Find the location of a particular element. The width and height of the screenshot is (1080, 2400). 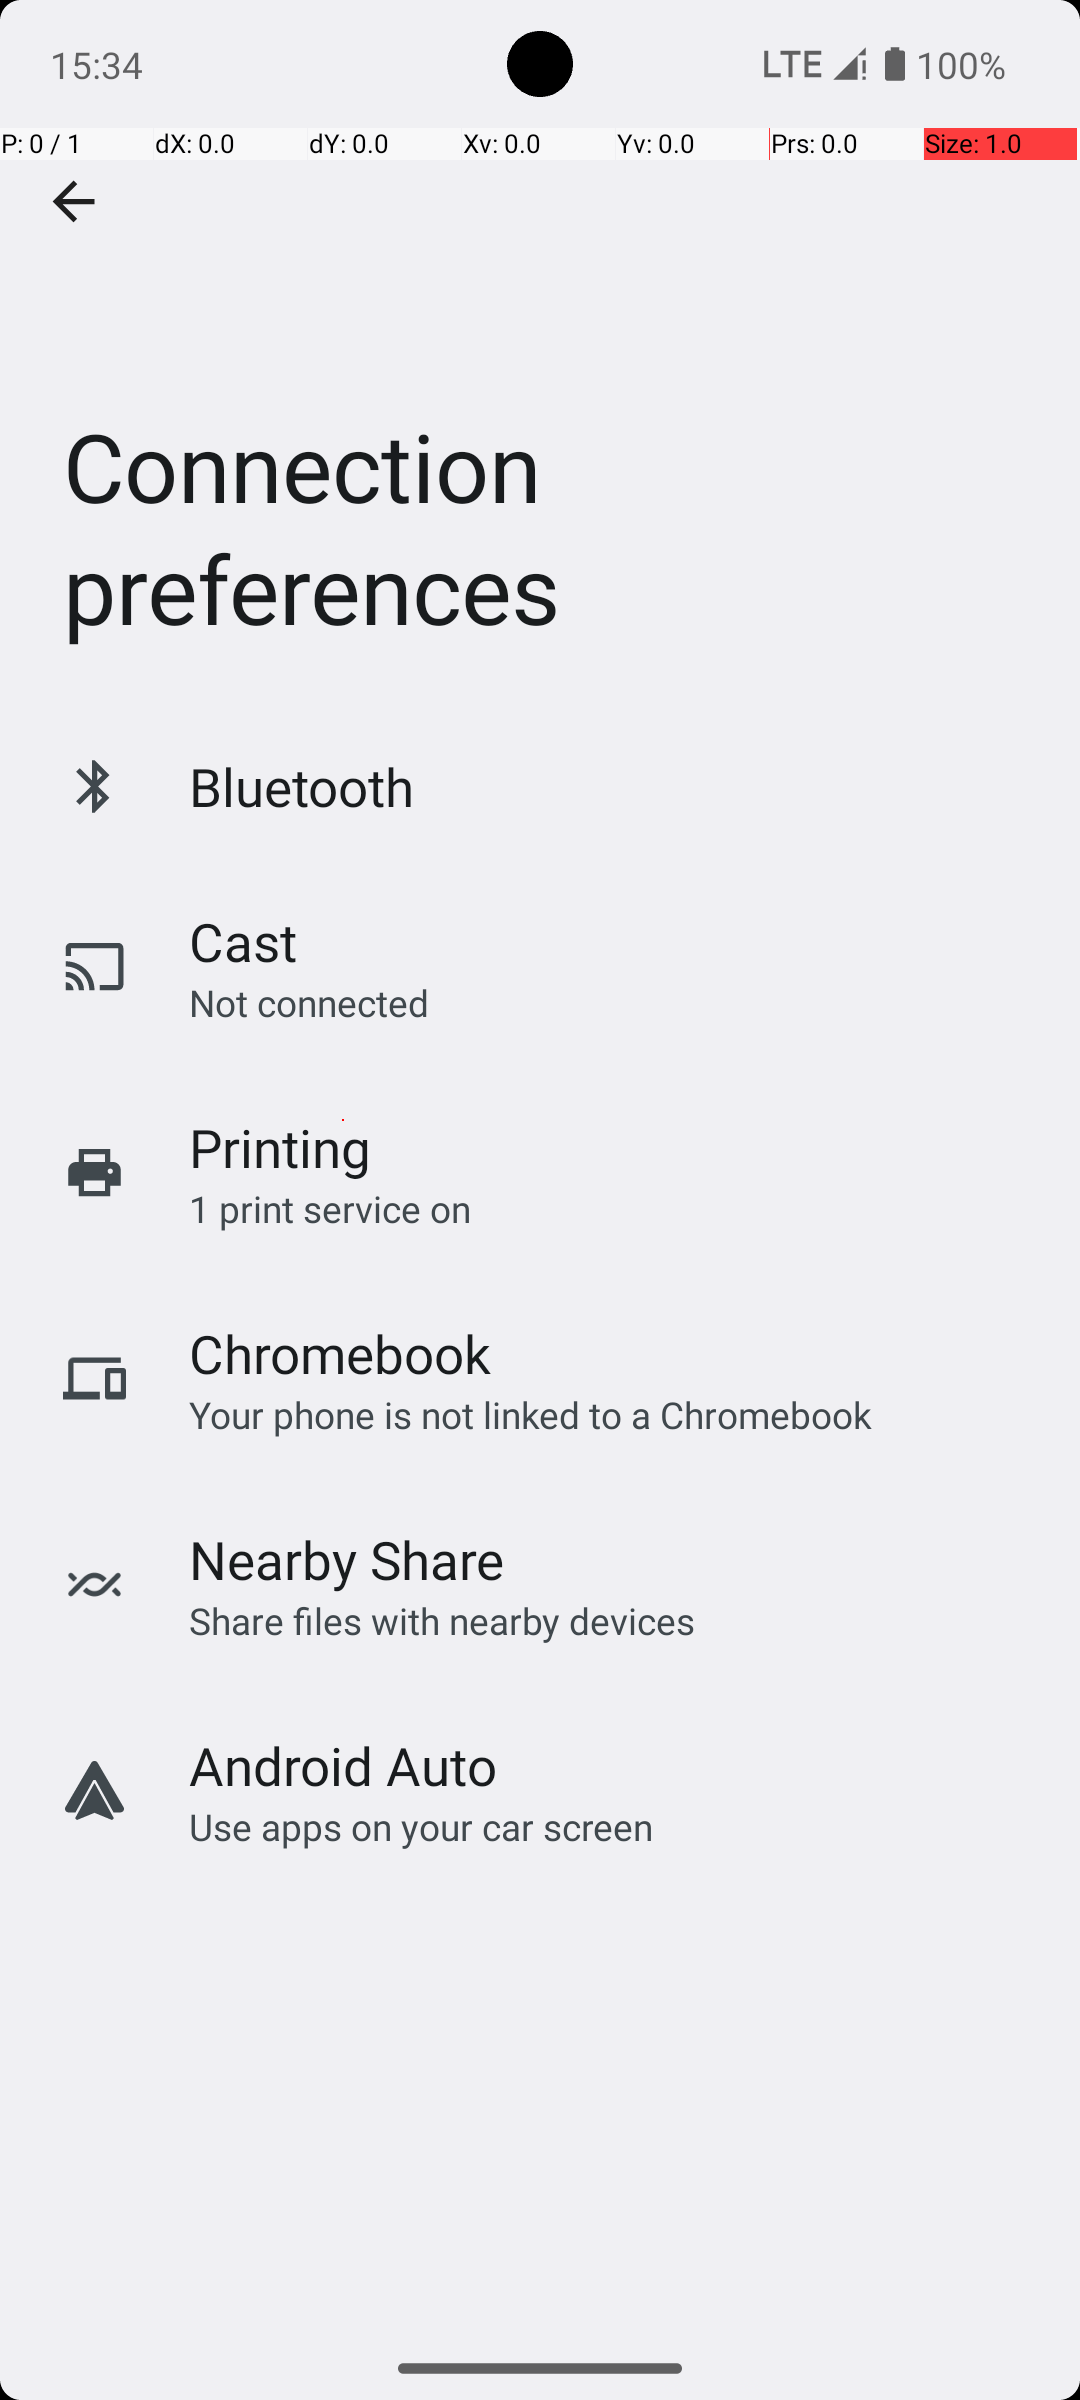

Nearby Share is located at coordinates (347, 1560).